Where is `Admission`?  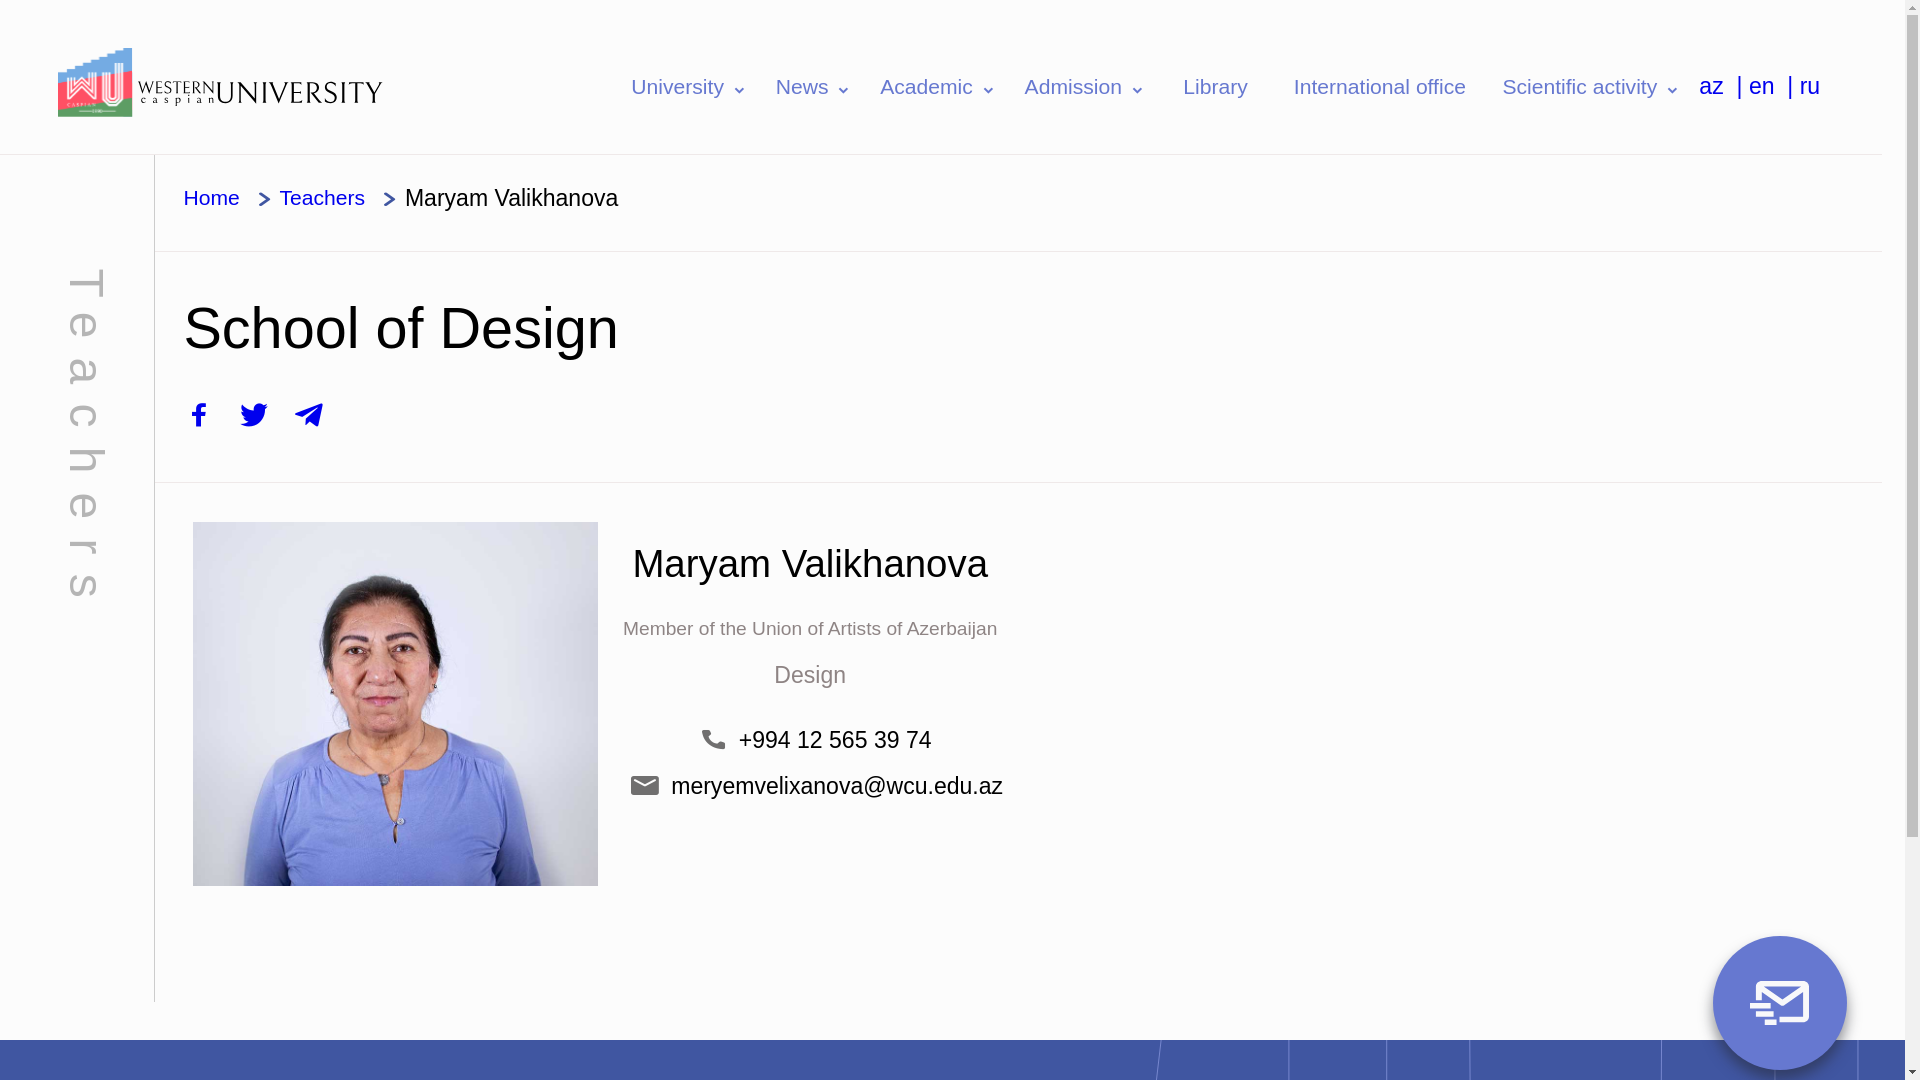 Admission is located at coordinates (1086, 86).